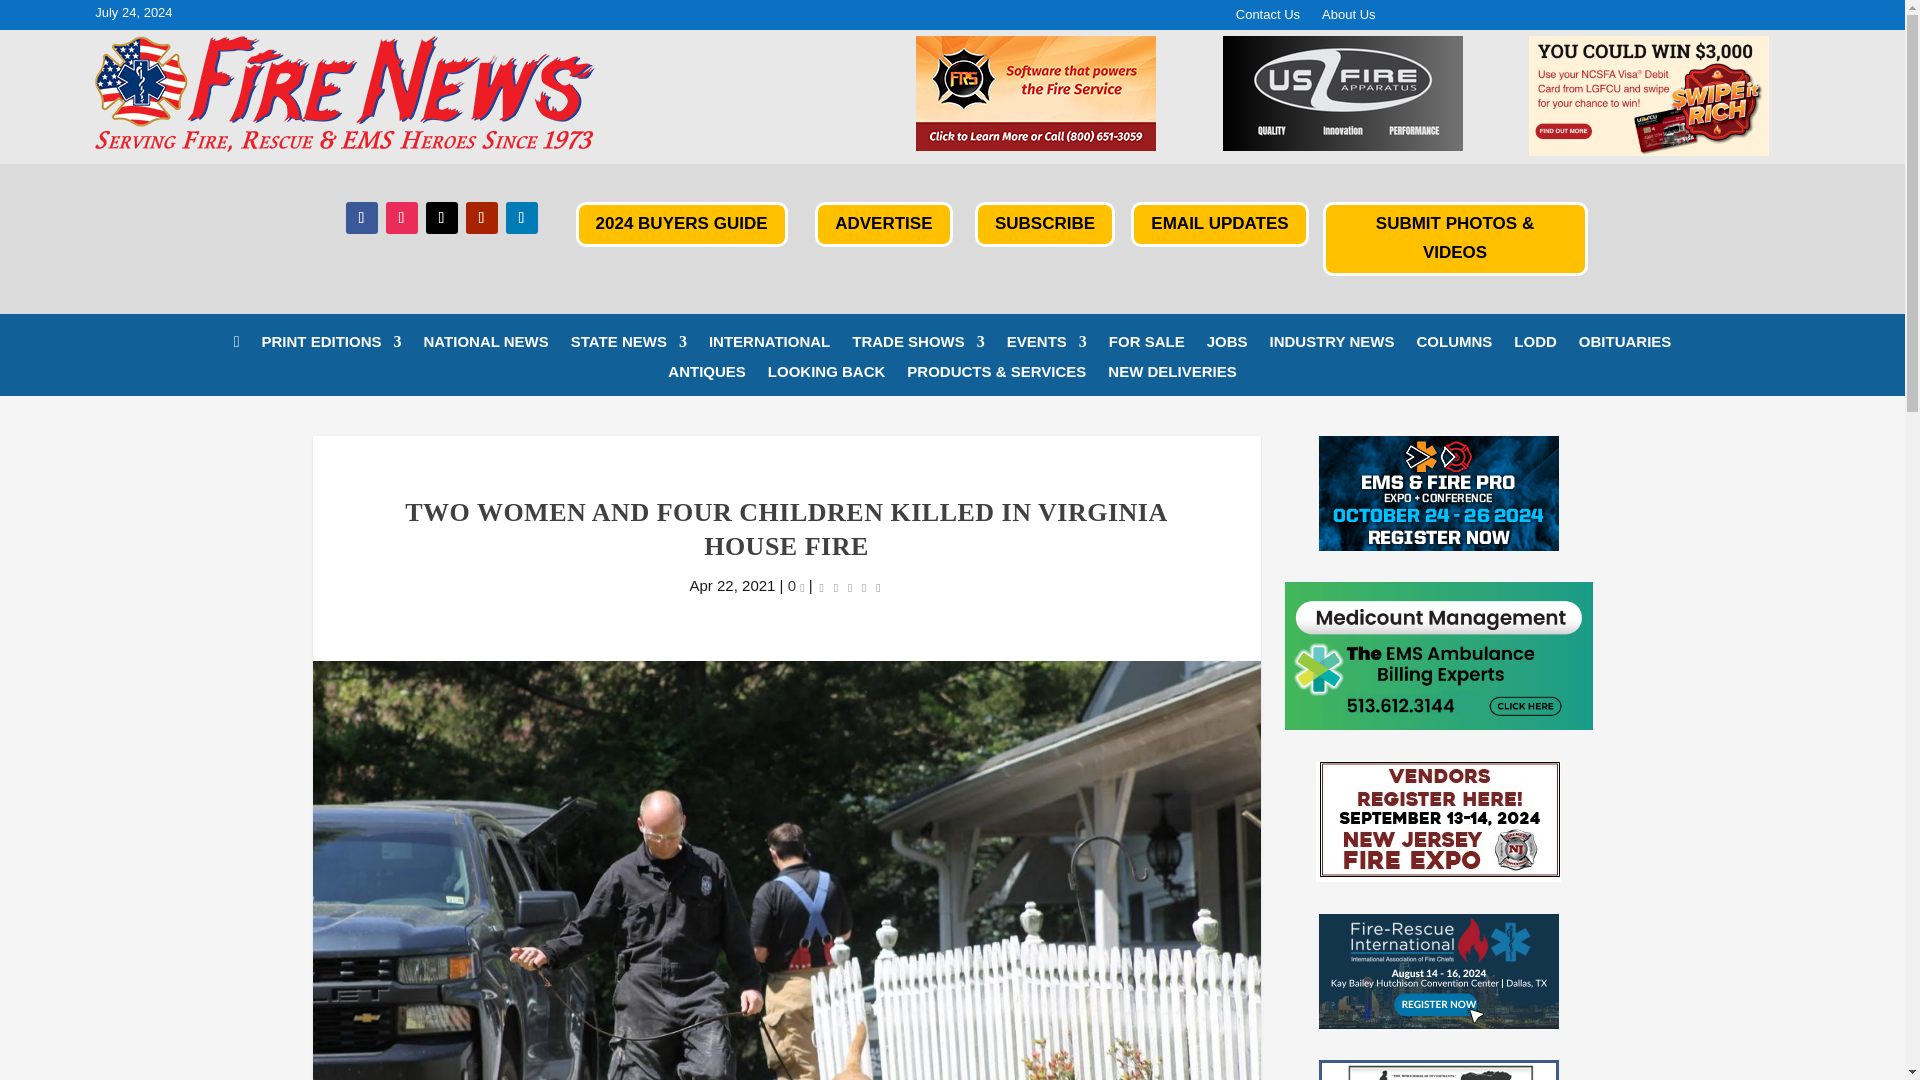 Image resolution: width=1920 pixels, height=1080 pixels. What do you see at coordinates (331, 346) in the screenshot?
I see `PRINT EDITIONS` at bounding box center [331, 346].